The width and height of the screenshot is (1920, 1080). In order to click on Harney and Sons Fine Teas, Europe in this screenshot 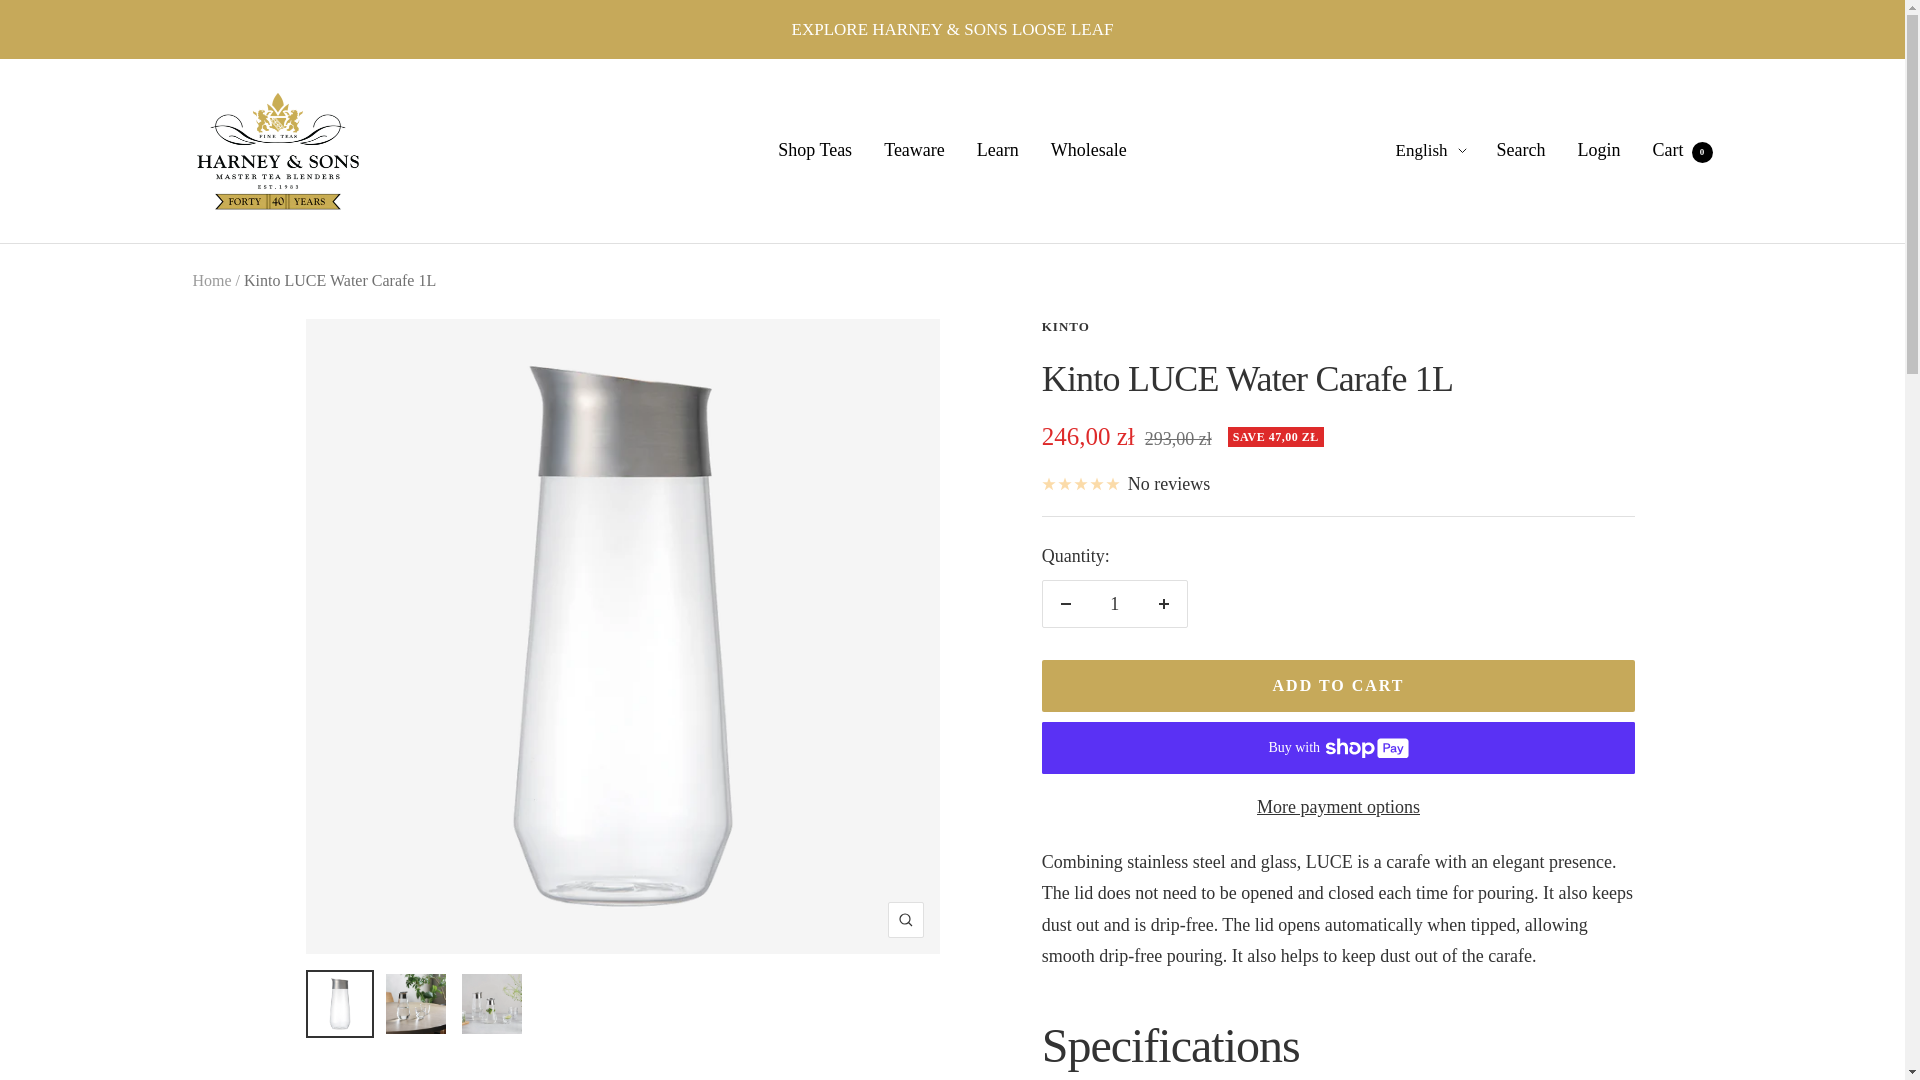, I will do `click(1521, 150)`.